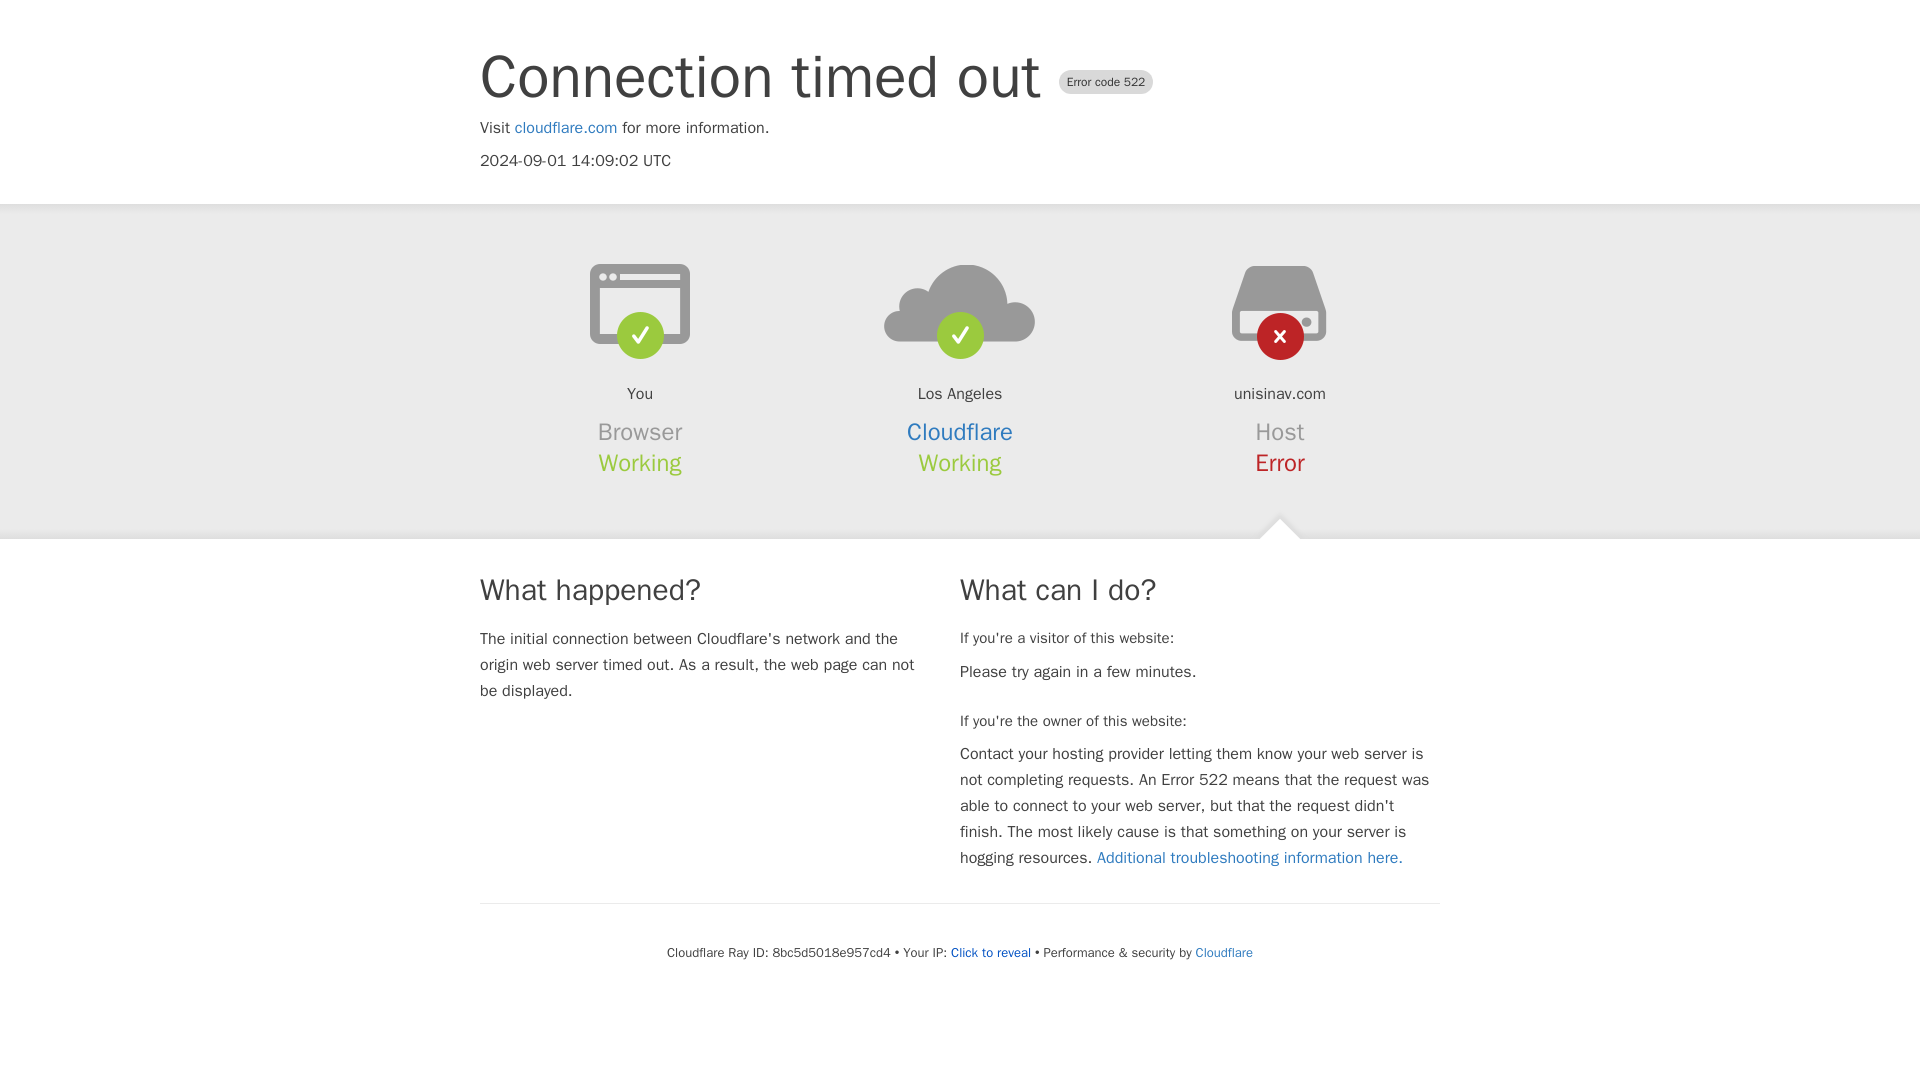  What do you see at coordinates (960, 432) in the screenshot?
I see `Cloudflare` at bounding box center [960, 432].